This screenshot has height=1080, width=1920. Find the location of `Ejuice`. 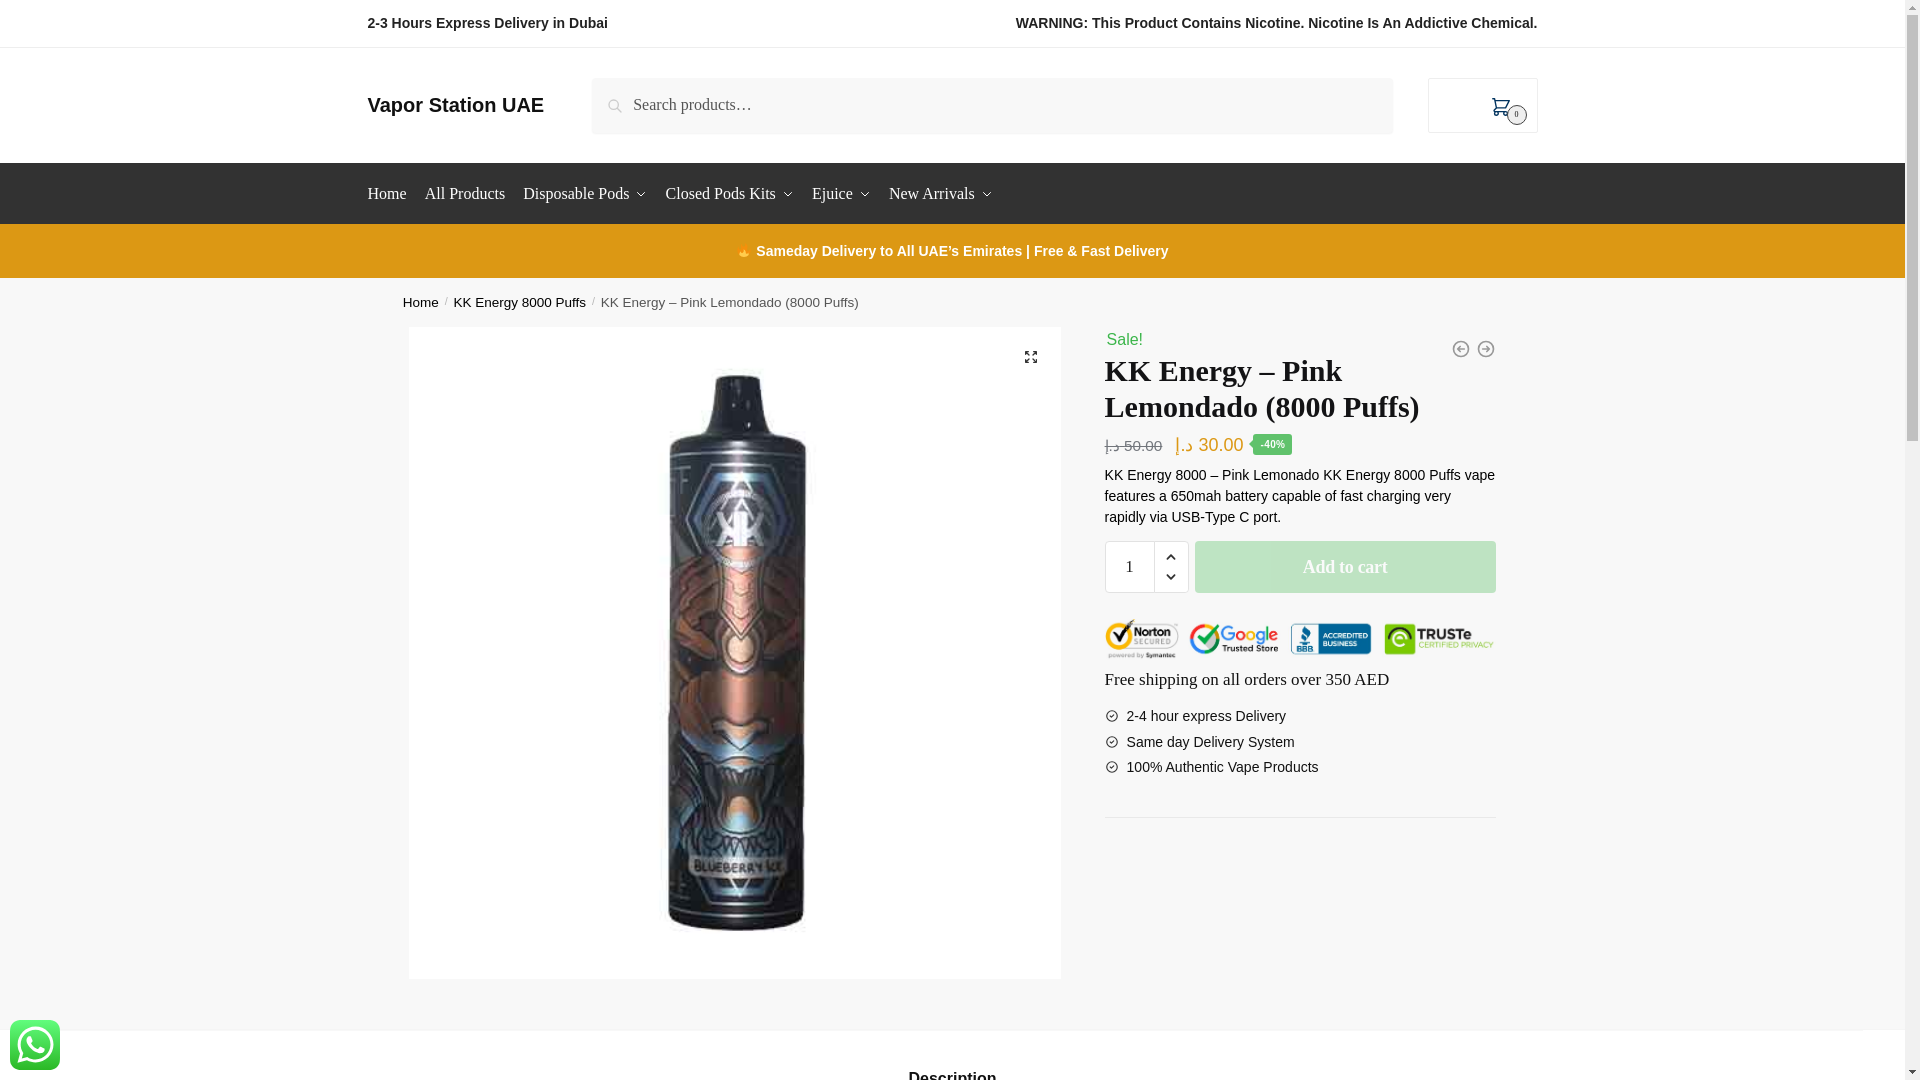

Ejuice is located at coordinates (840, 194).